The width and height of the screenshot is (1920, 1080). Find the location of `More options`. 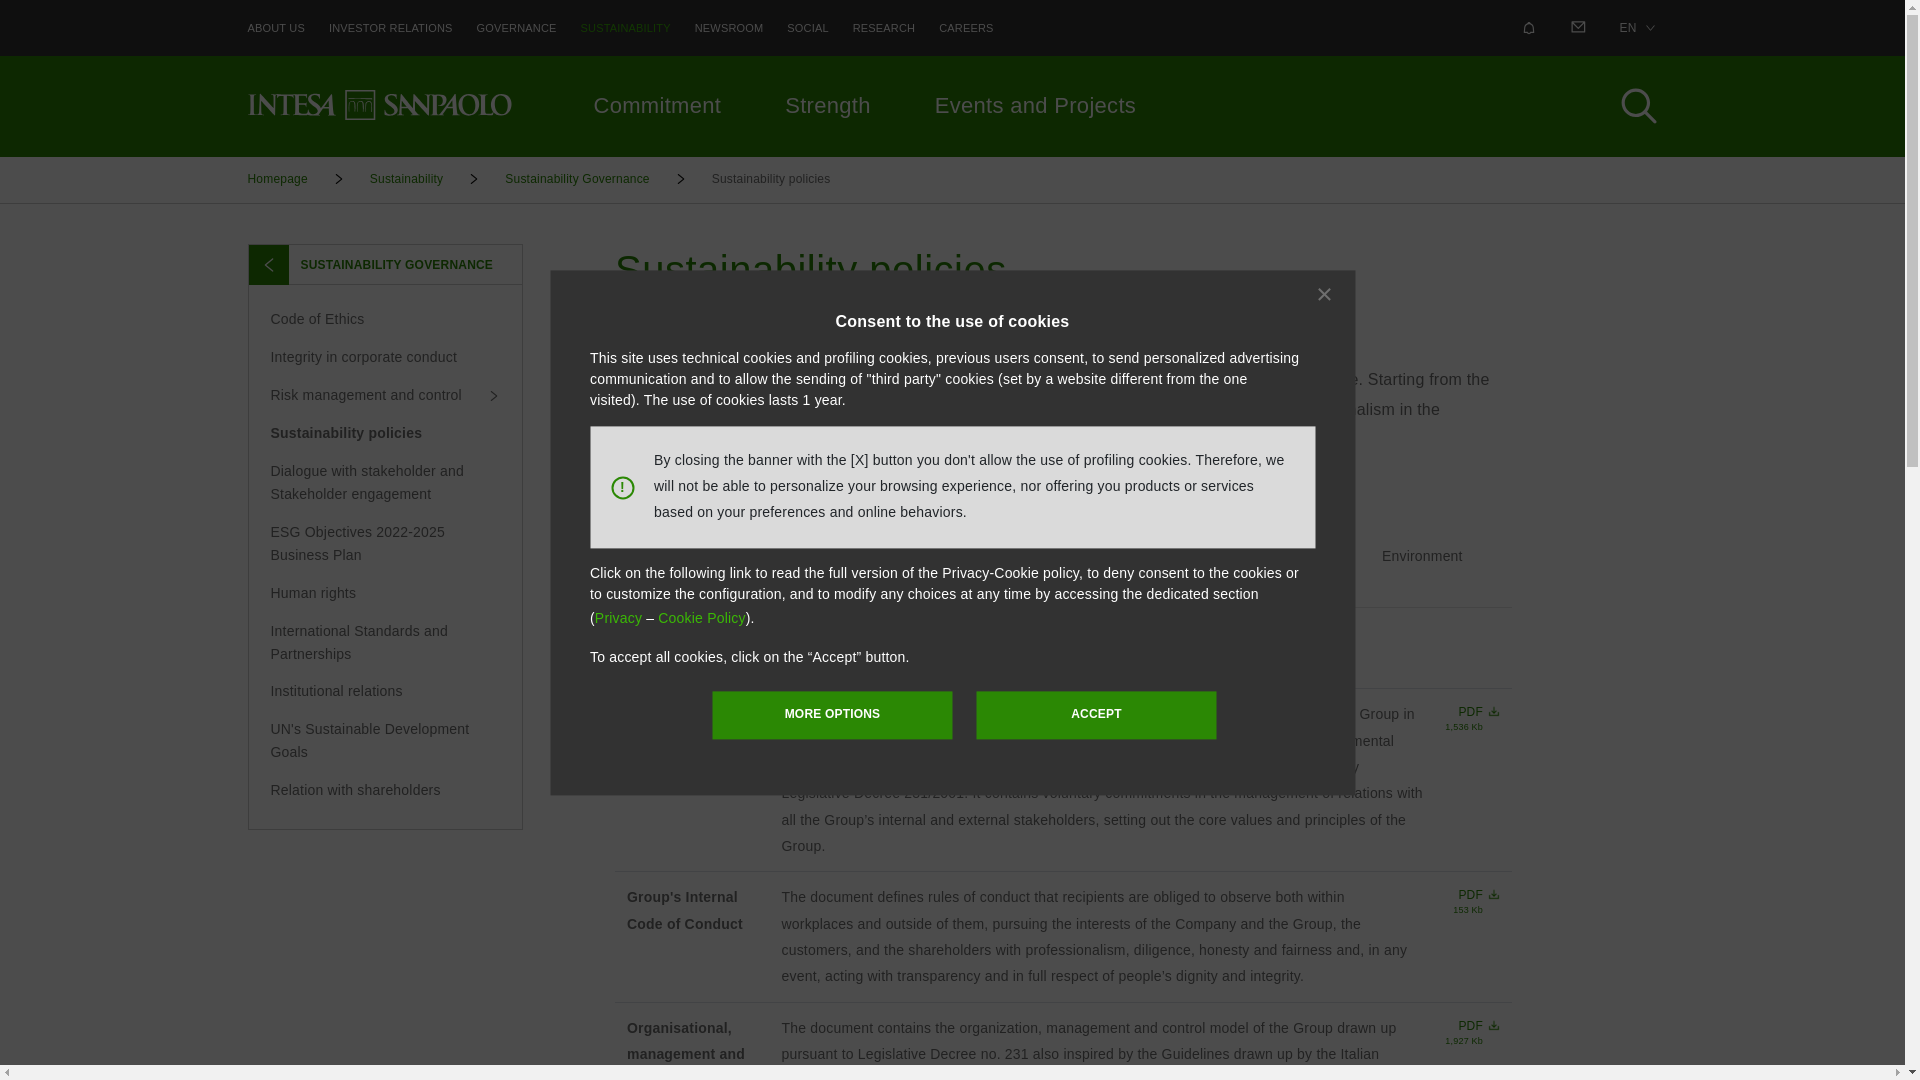

More options is located at coordinates (833, 715).